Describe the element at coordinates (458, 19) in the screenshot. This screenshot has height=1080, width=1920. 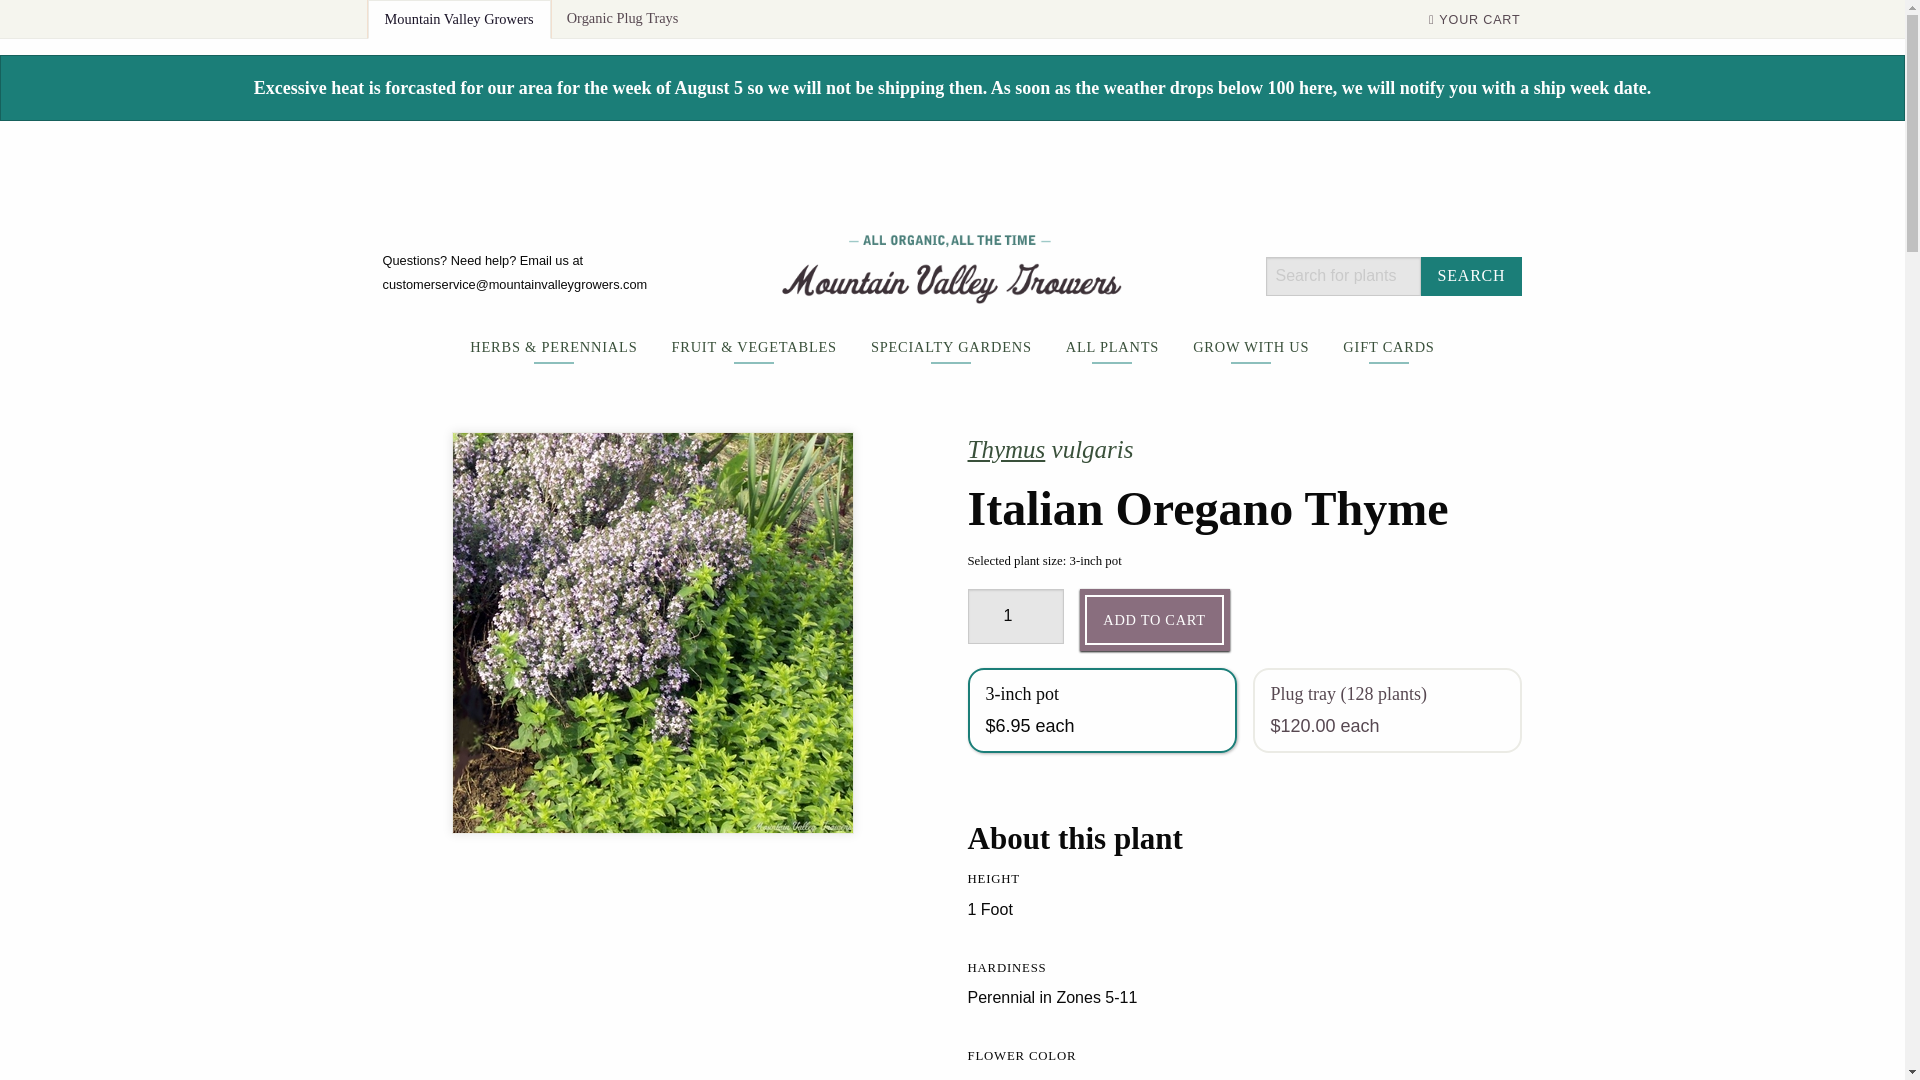
I see `Mountain Valley Growers` at that location.